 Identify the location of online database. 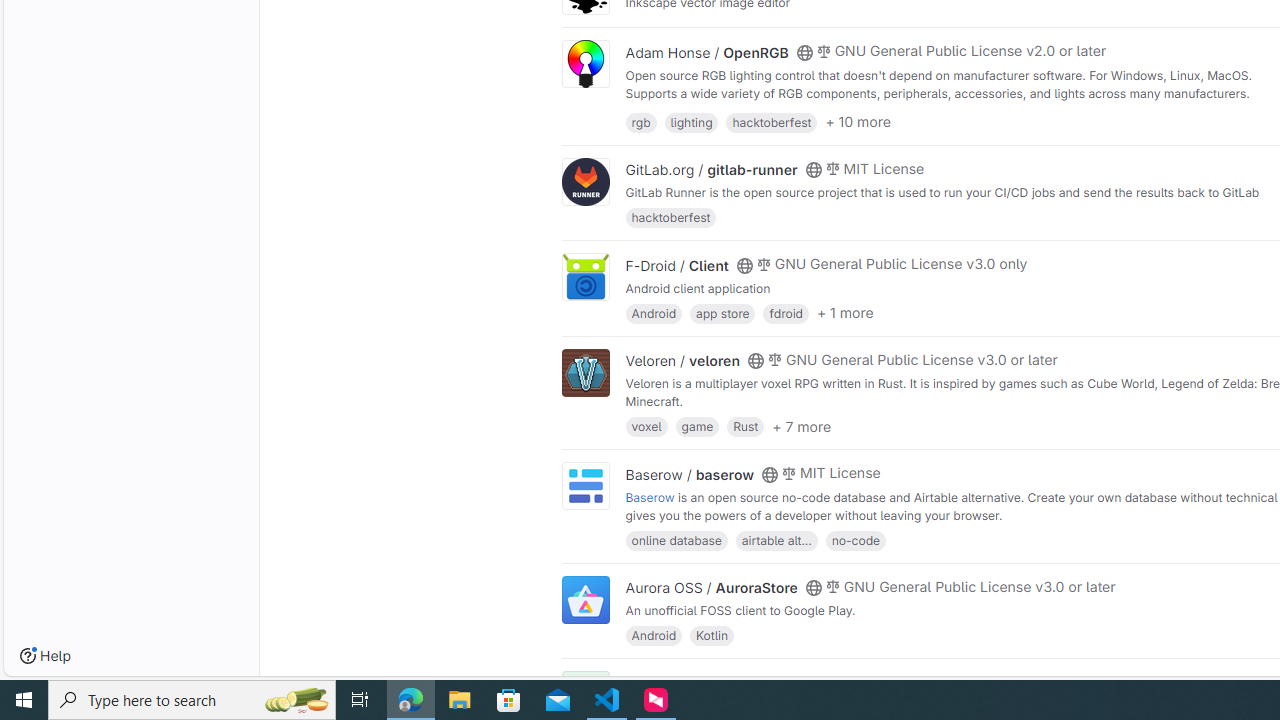
(676, 540).